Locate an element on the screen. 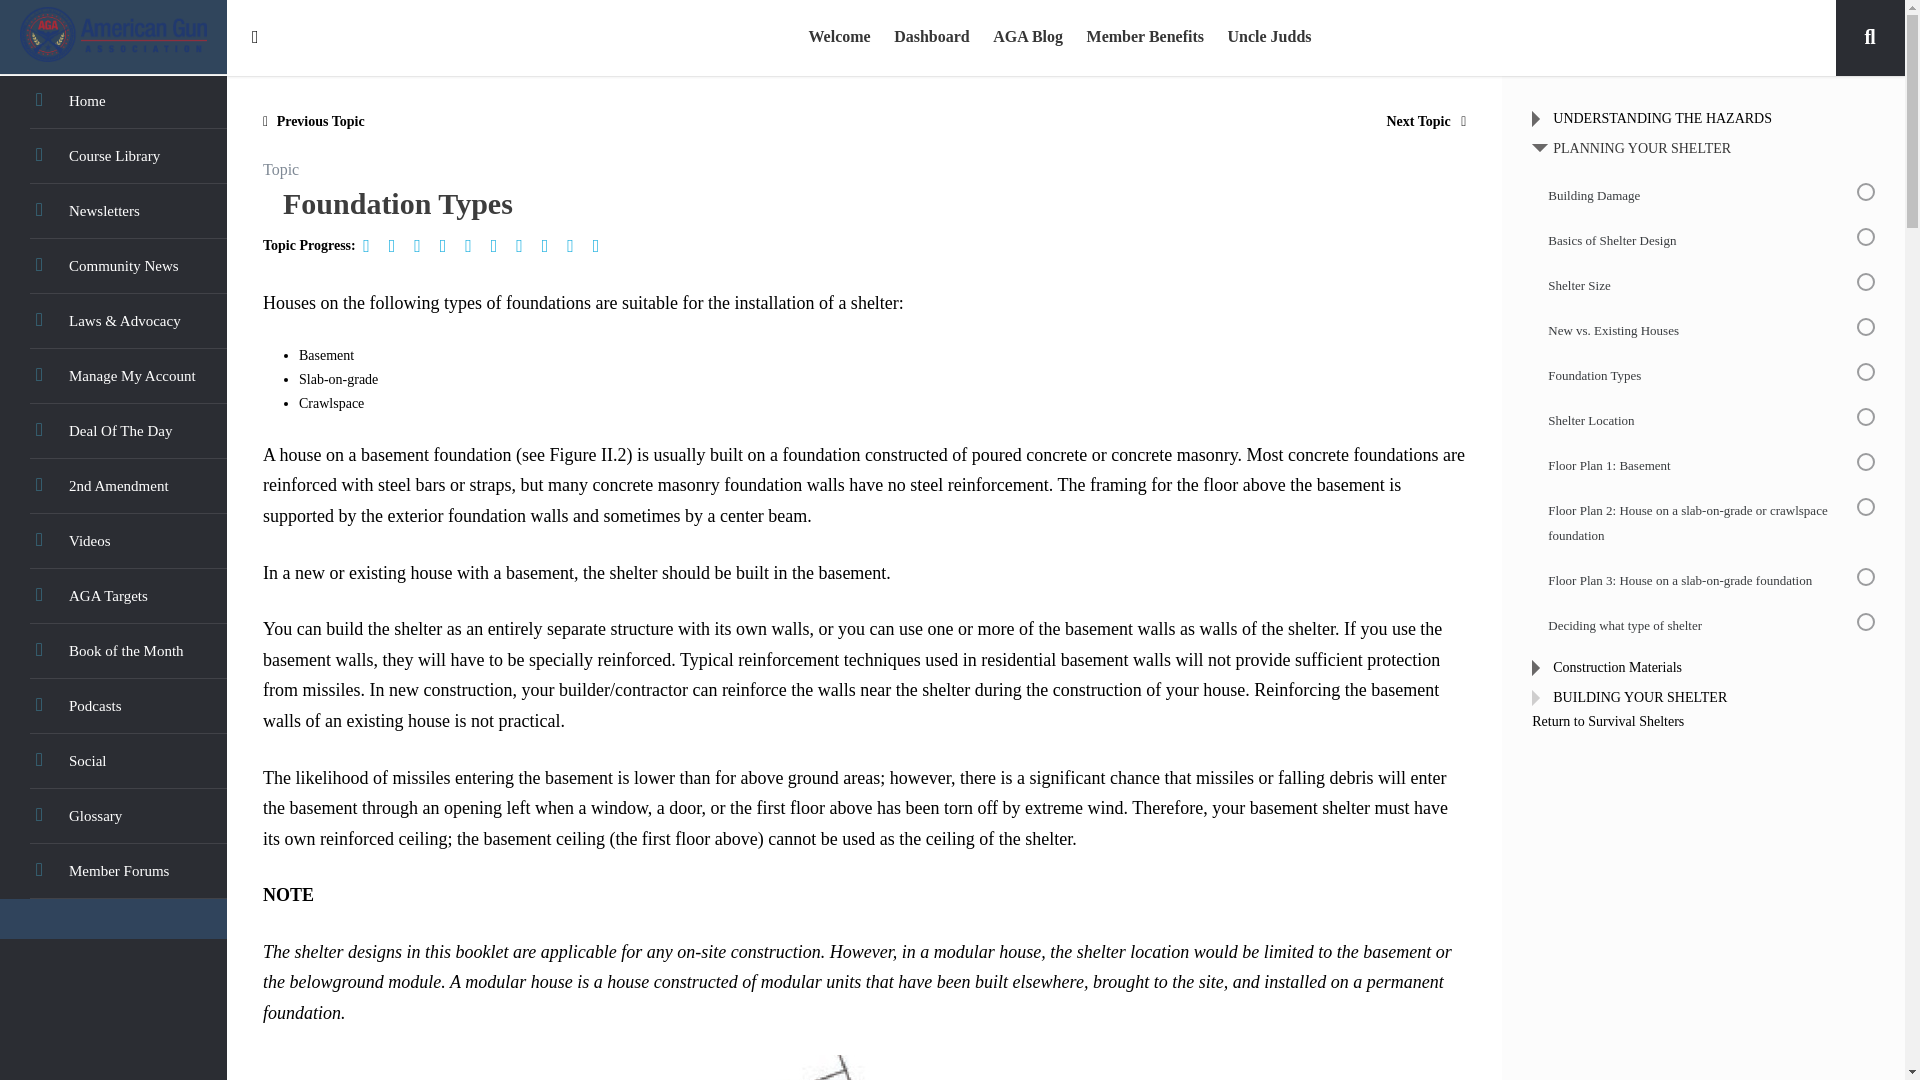  Course Library is located at coordinates (113, 156).